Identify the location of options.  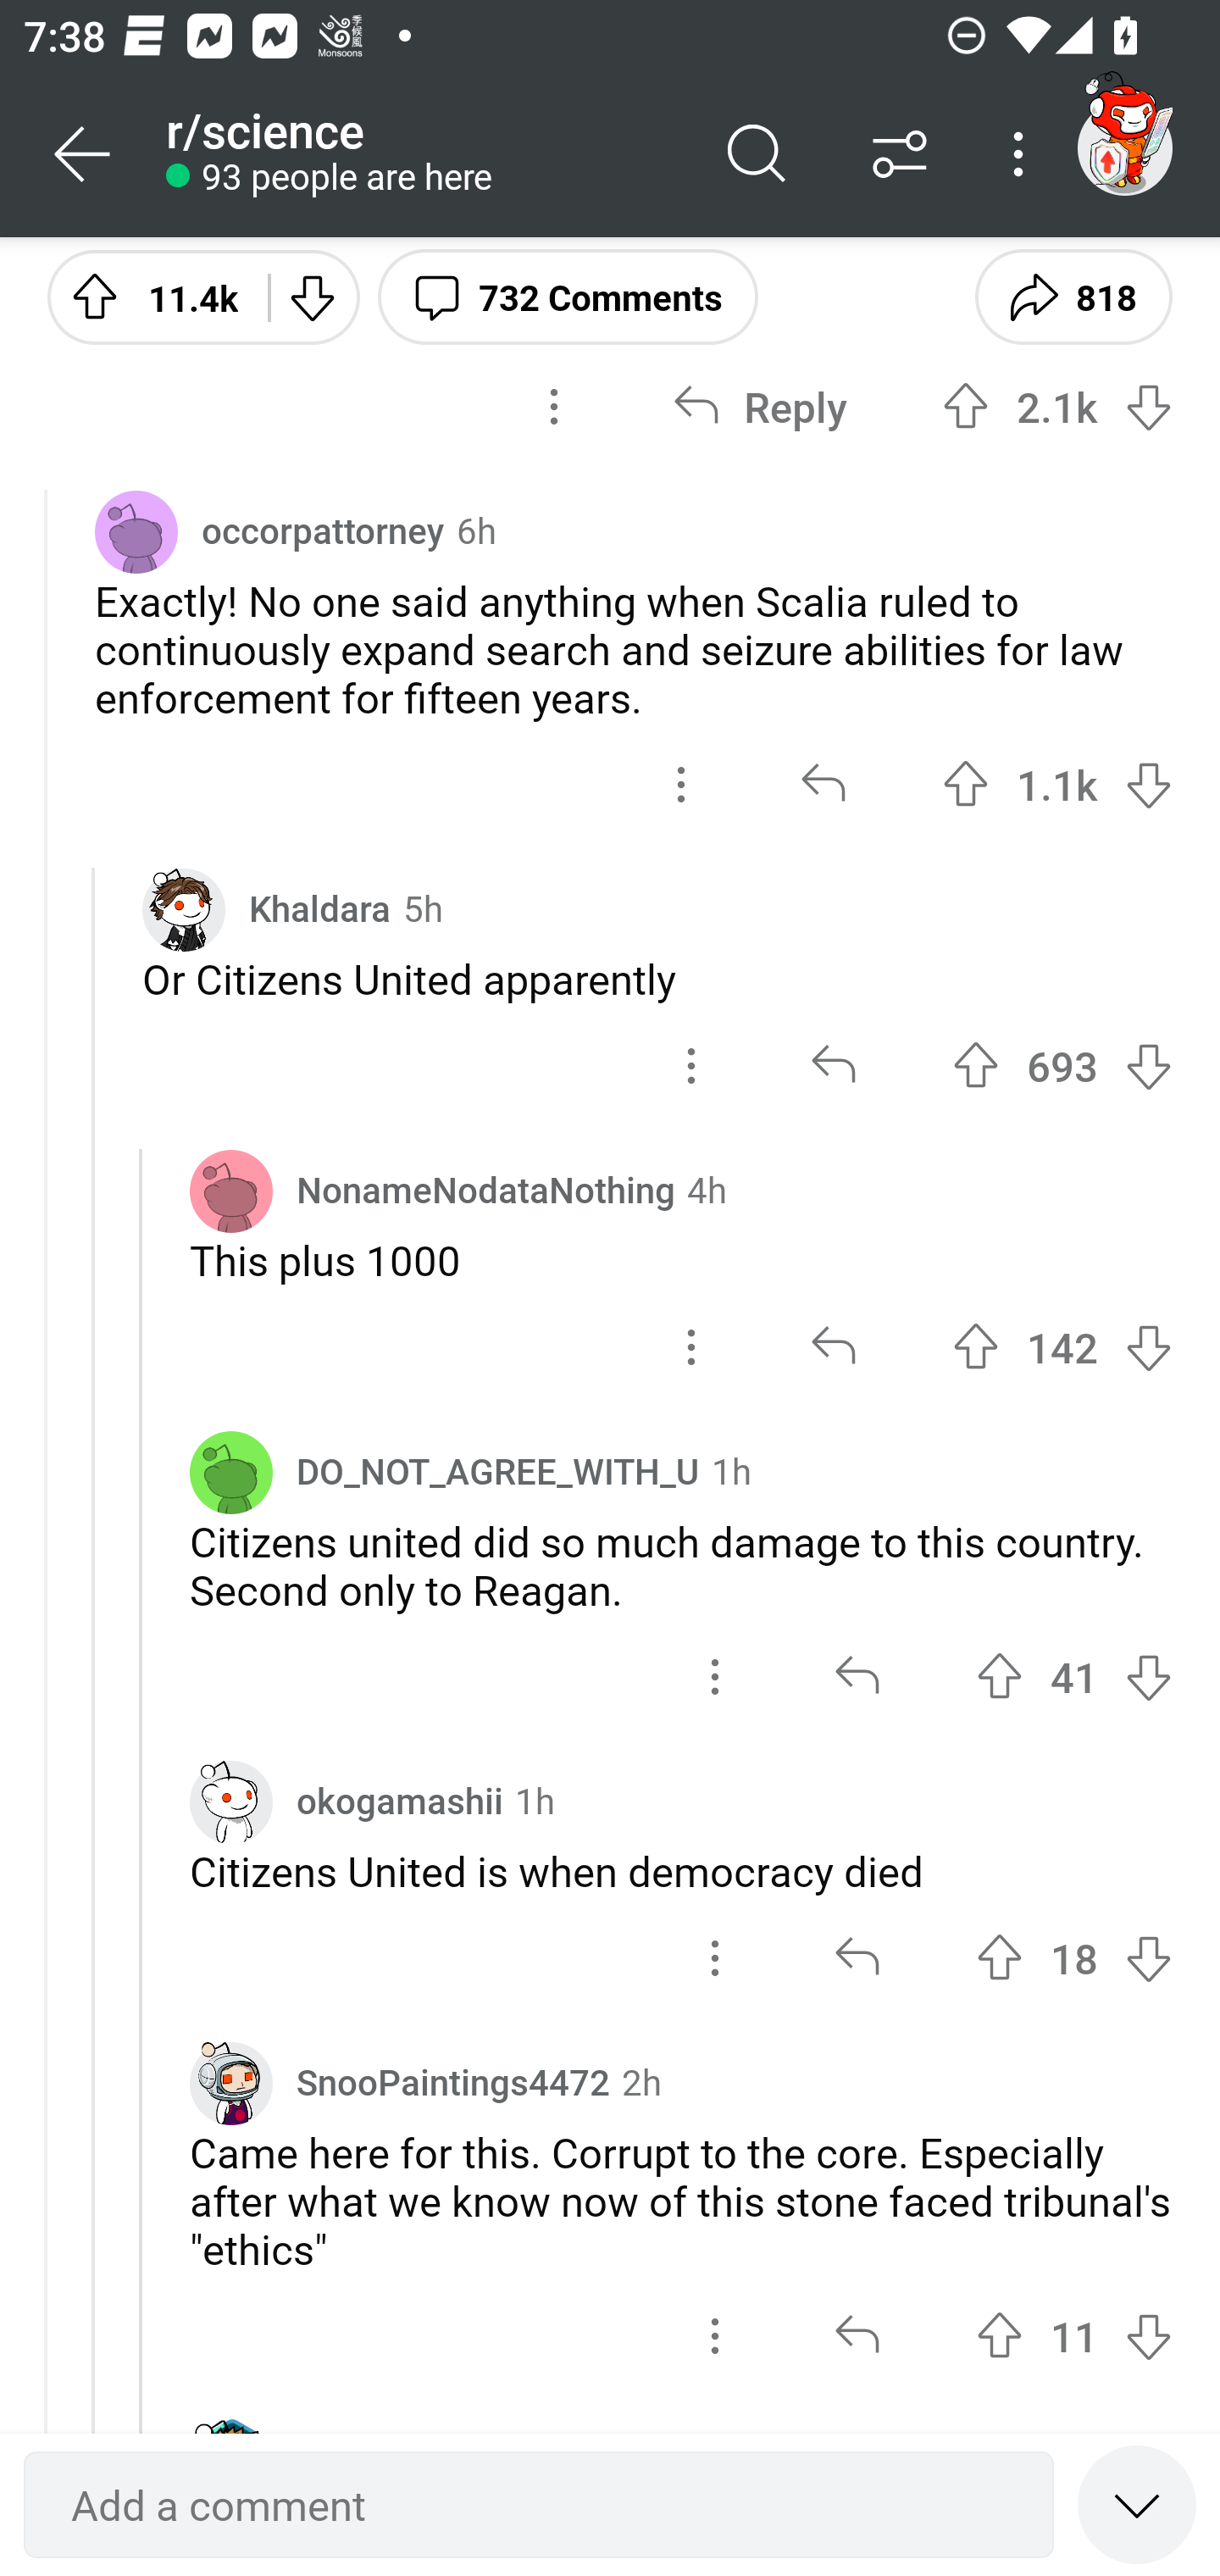
(554, 407).